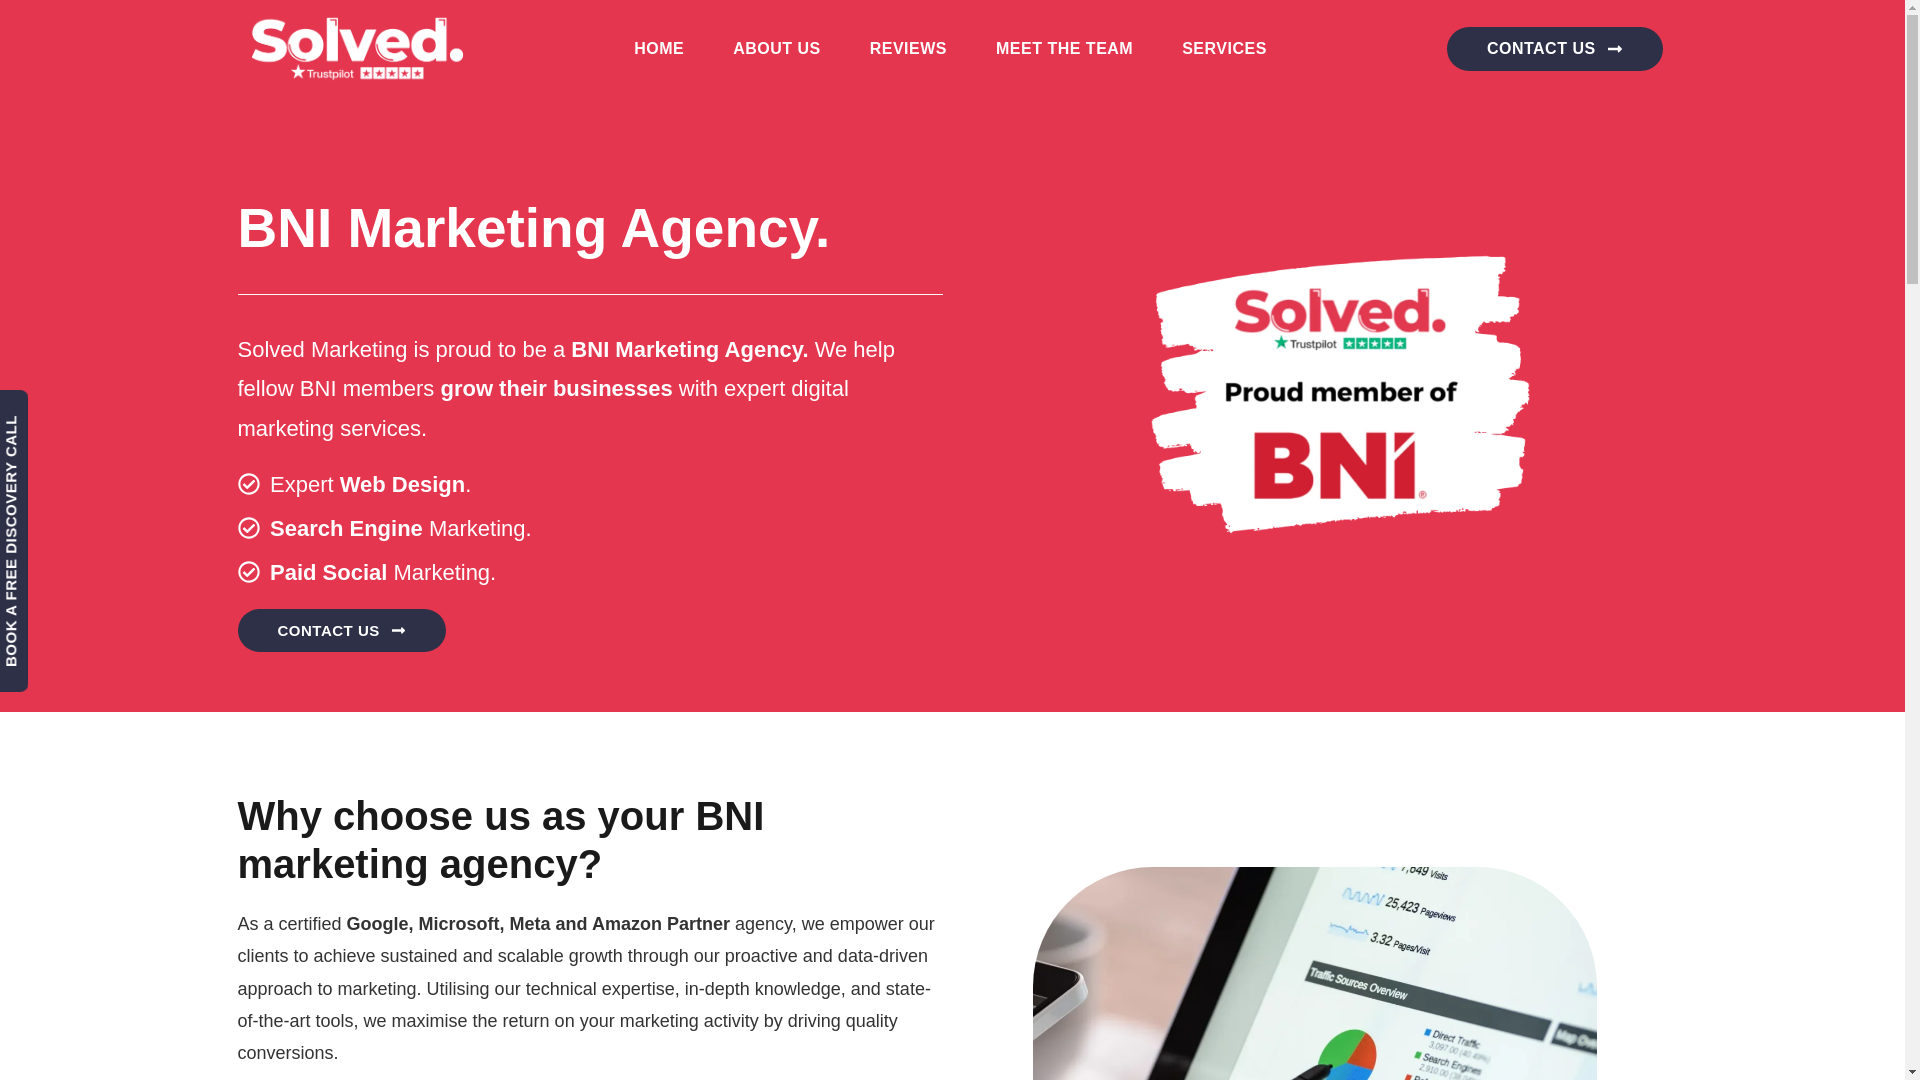 The width and height of the screenshot is (1920, 1080). I want to click on CONTACT US, so click(342, 630).